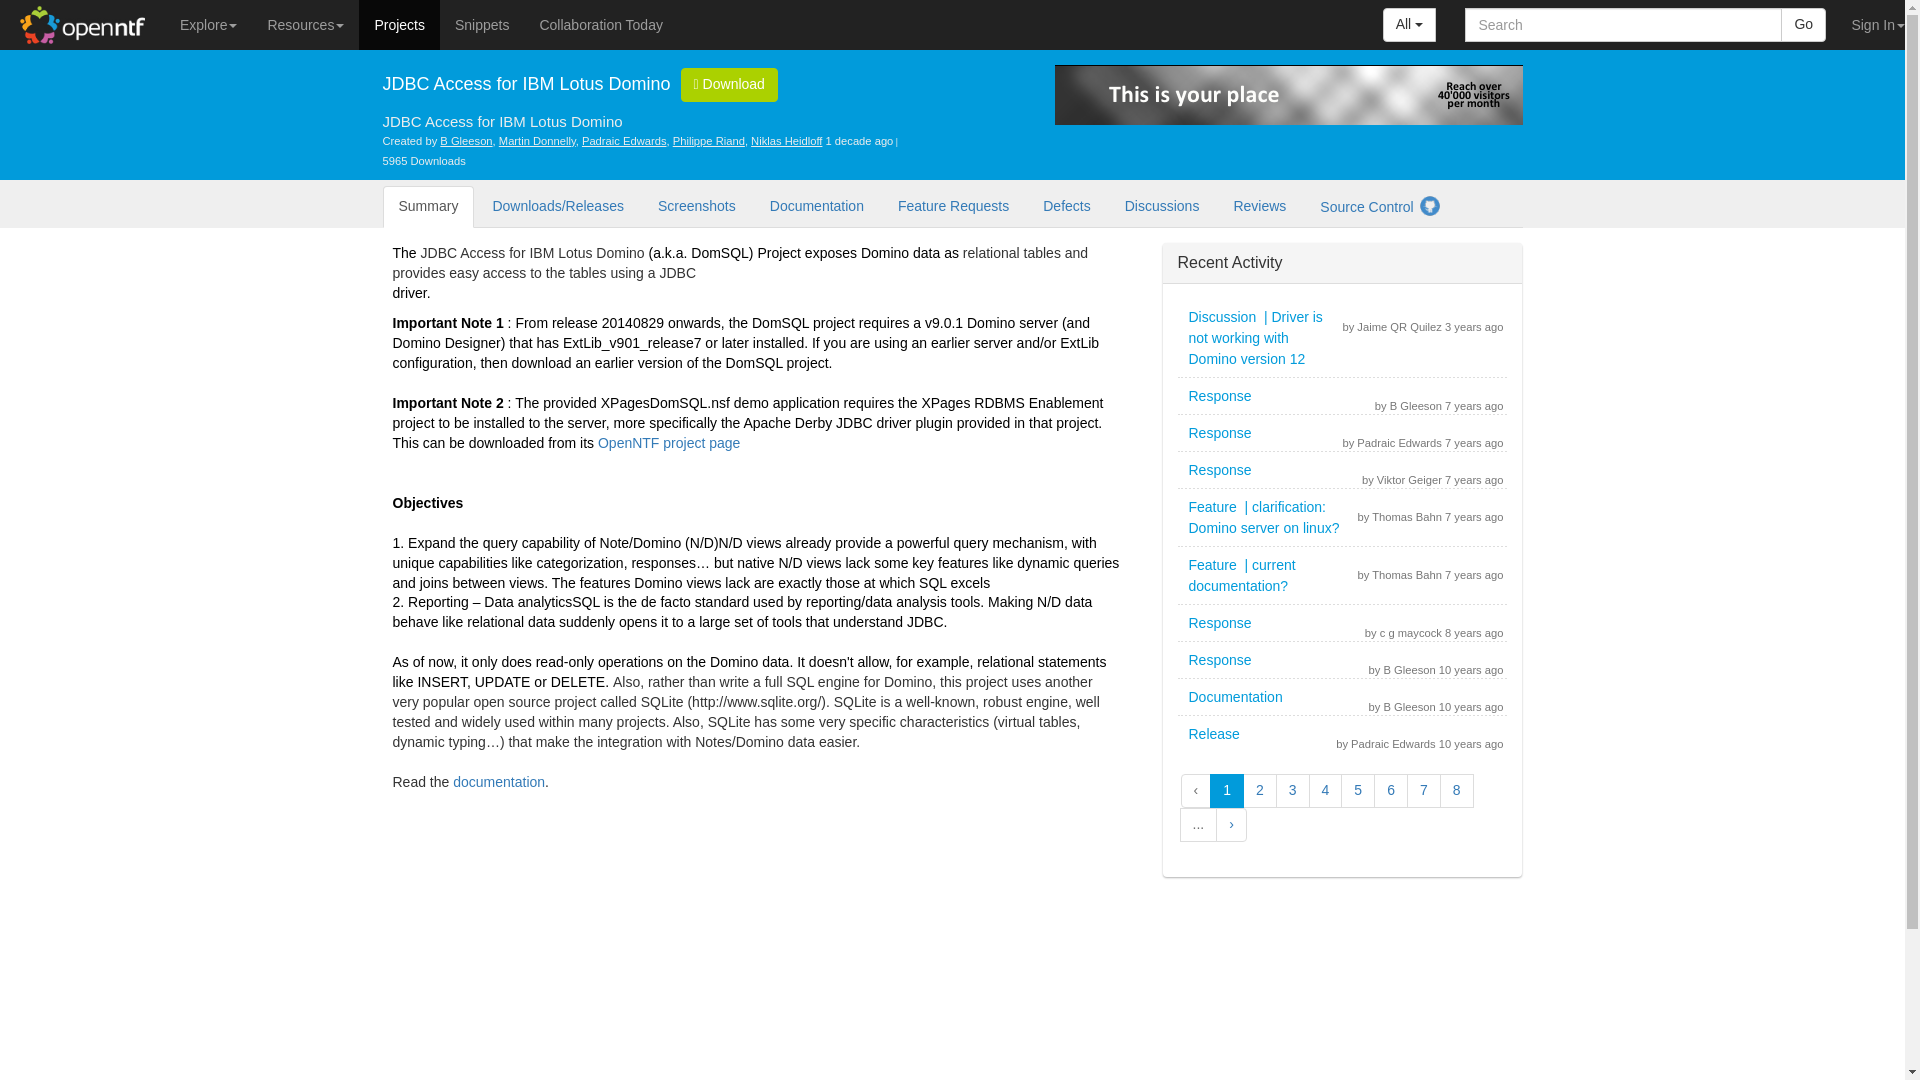 Image resolution: width=1920 pixels, height=1080 pixels. I want to click on Explore, so click(208, 24).